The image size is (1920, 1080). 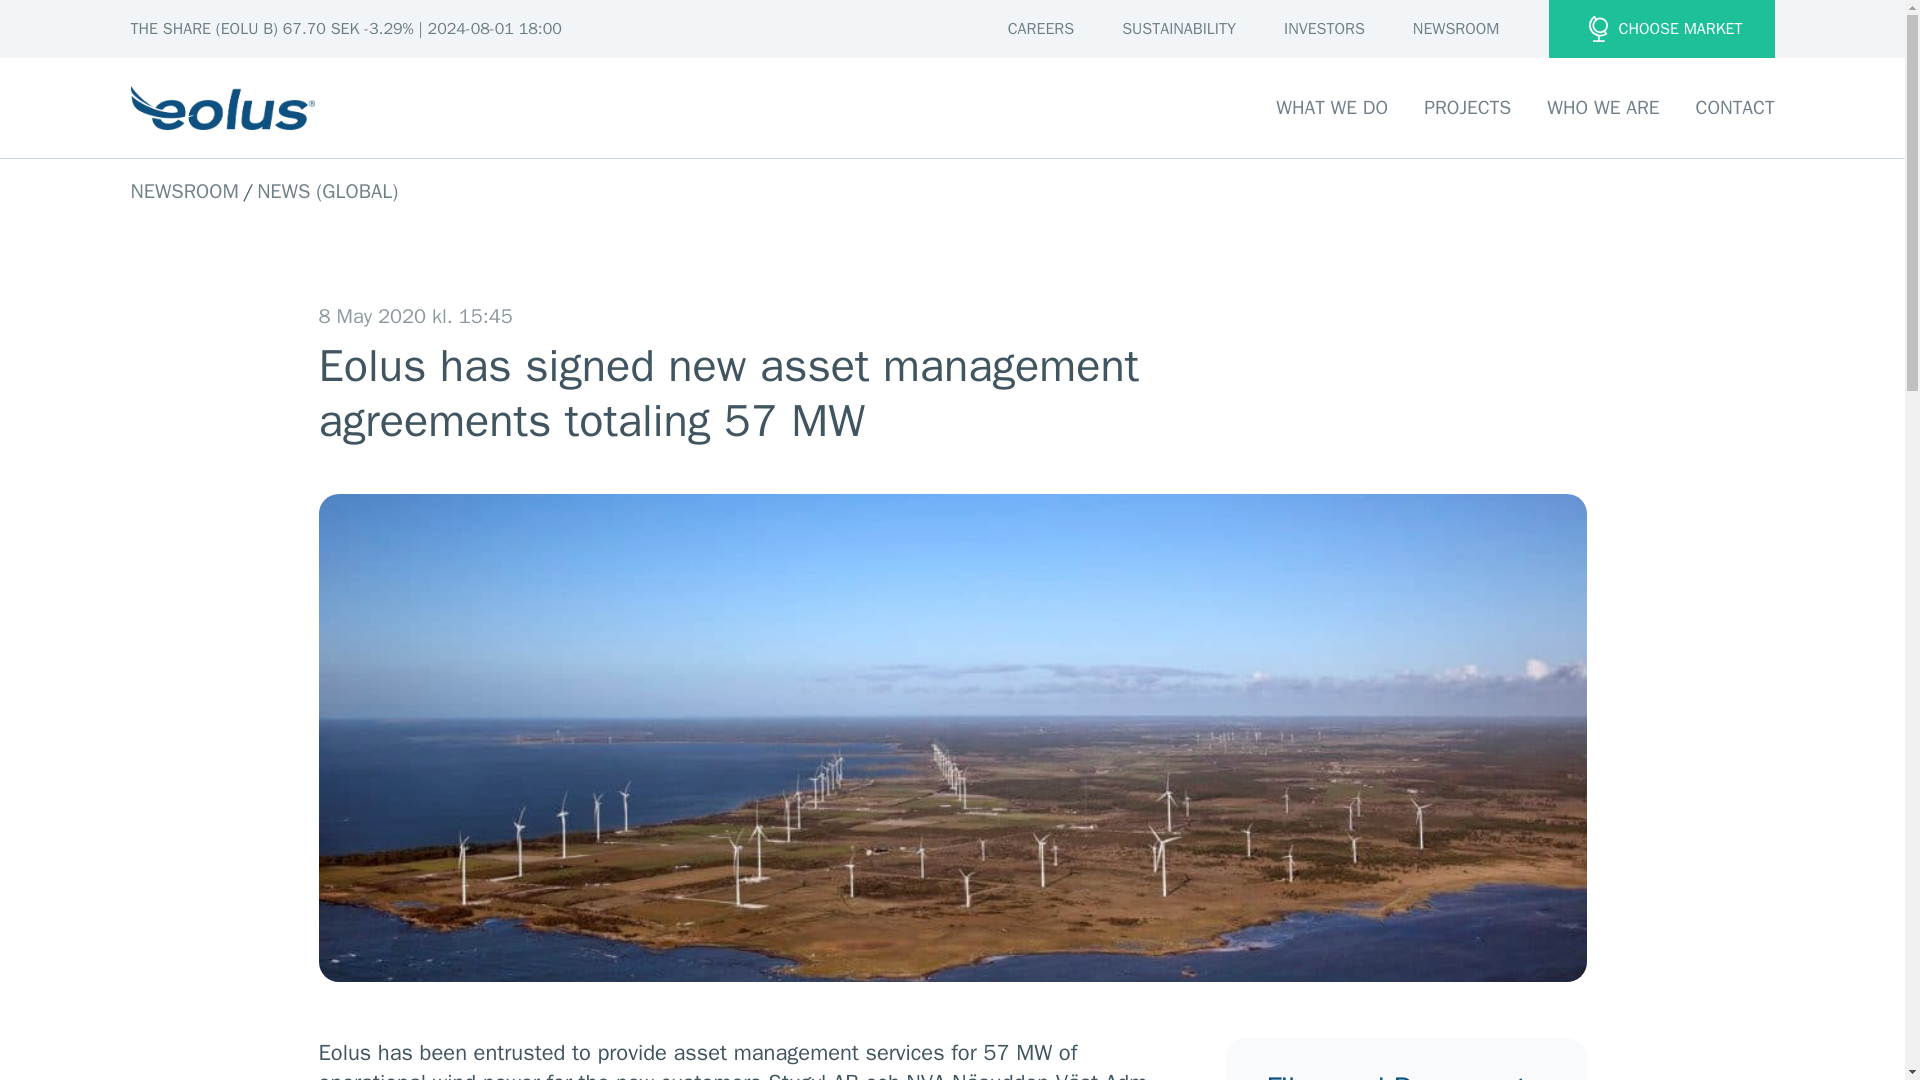 What do you see at coordinates (1040, 29) in the screenshot?
I see `CAREERS` at bounding box center [1040, 29].